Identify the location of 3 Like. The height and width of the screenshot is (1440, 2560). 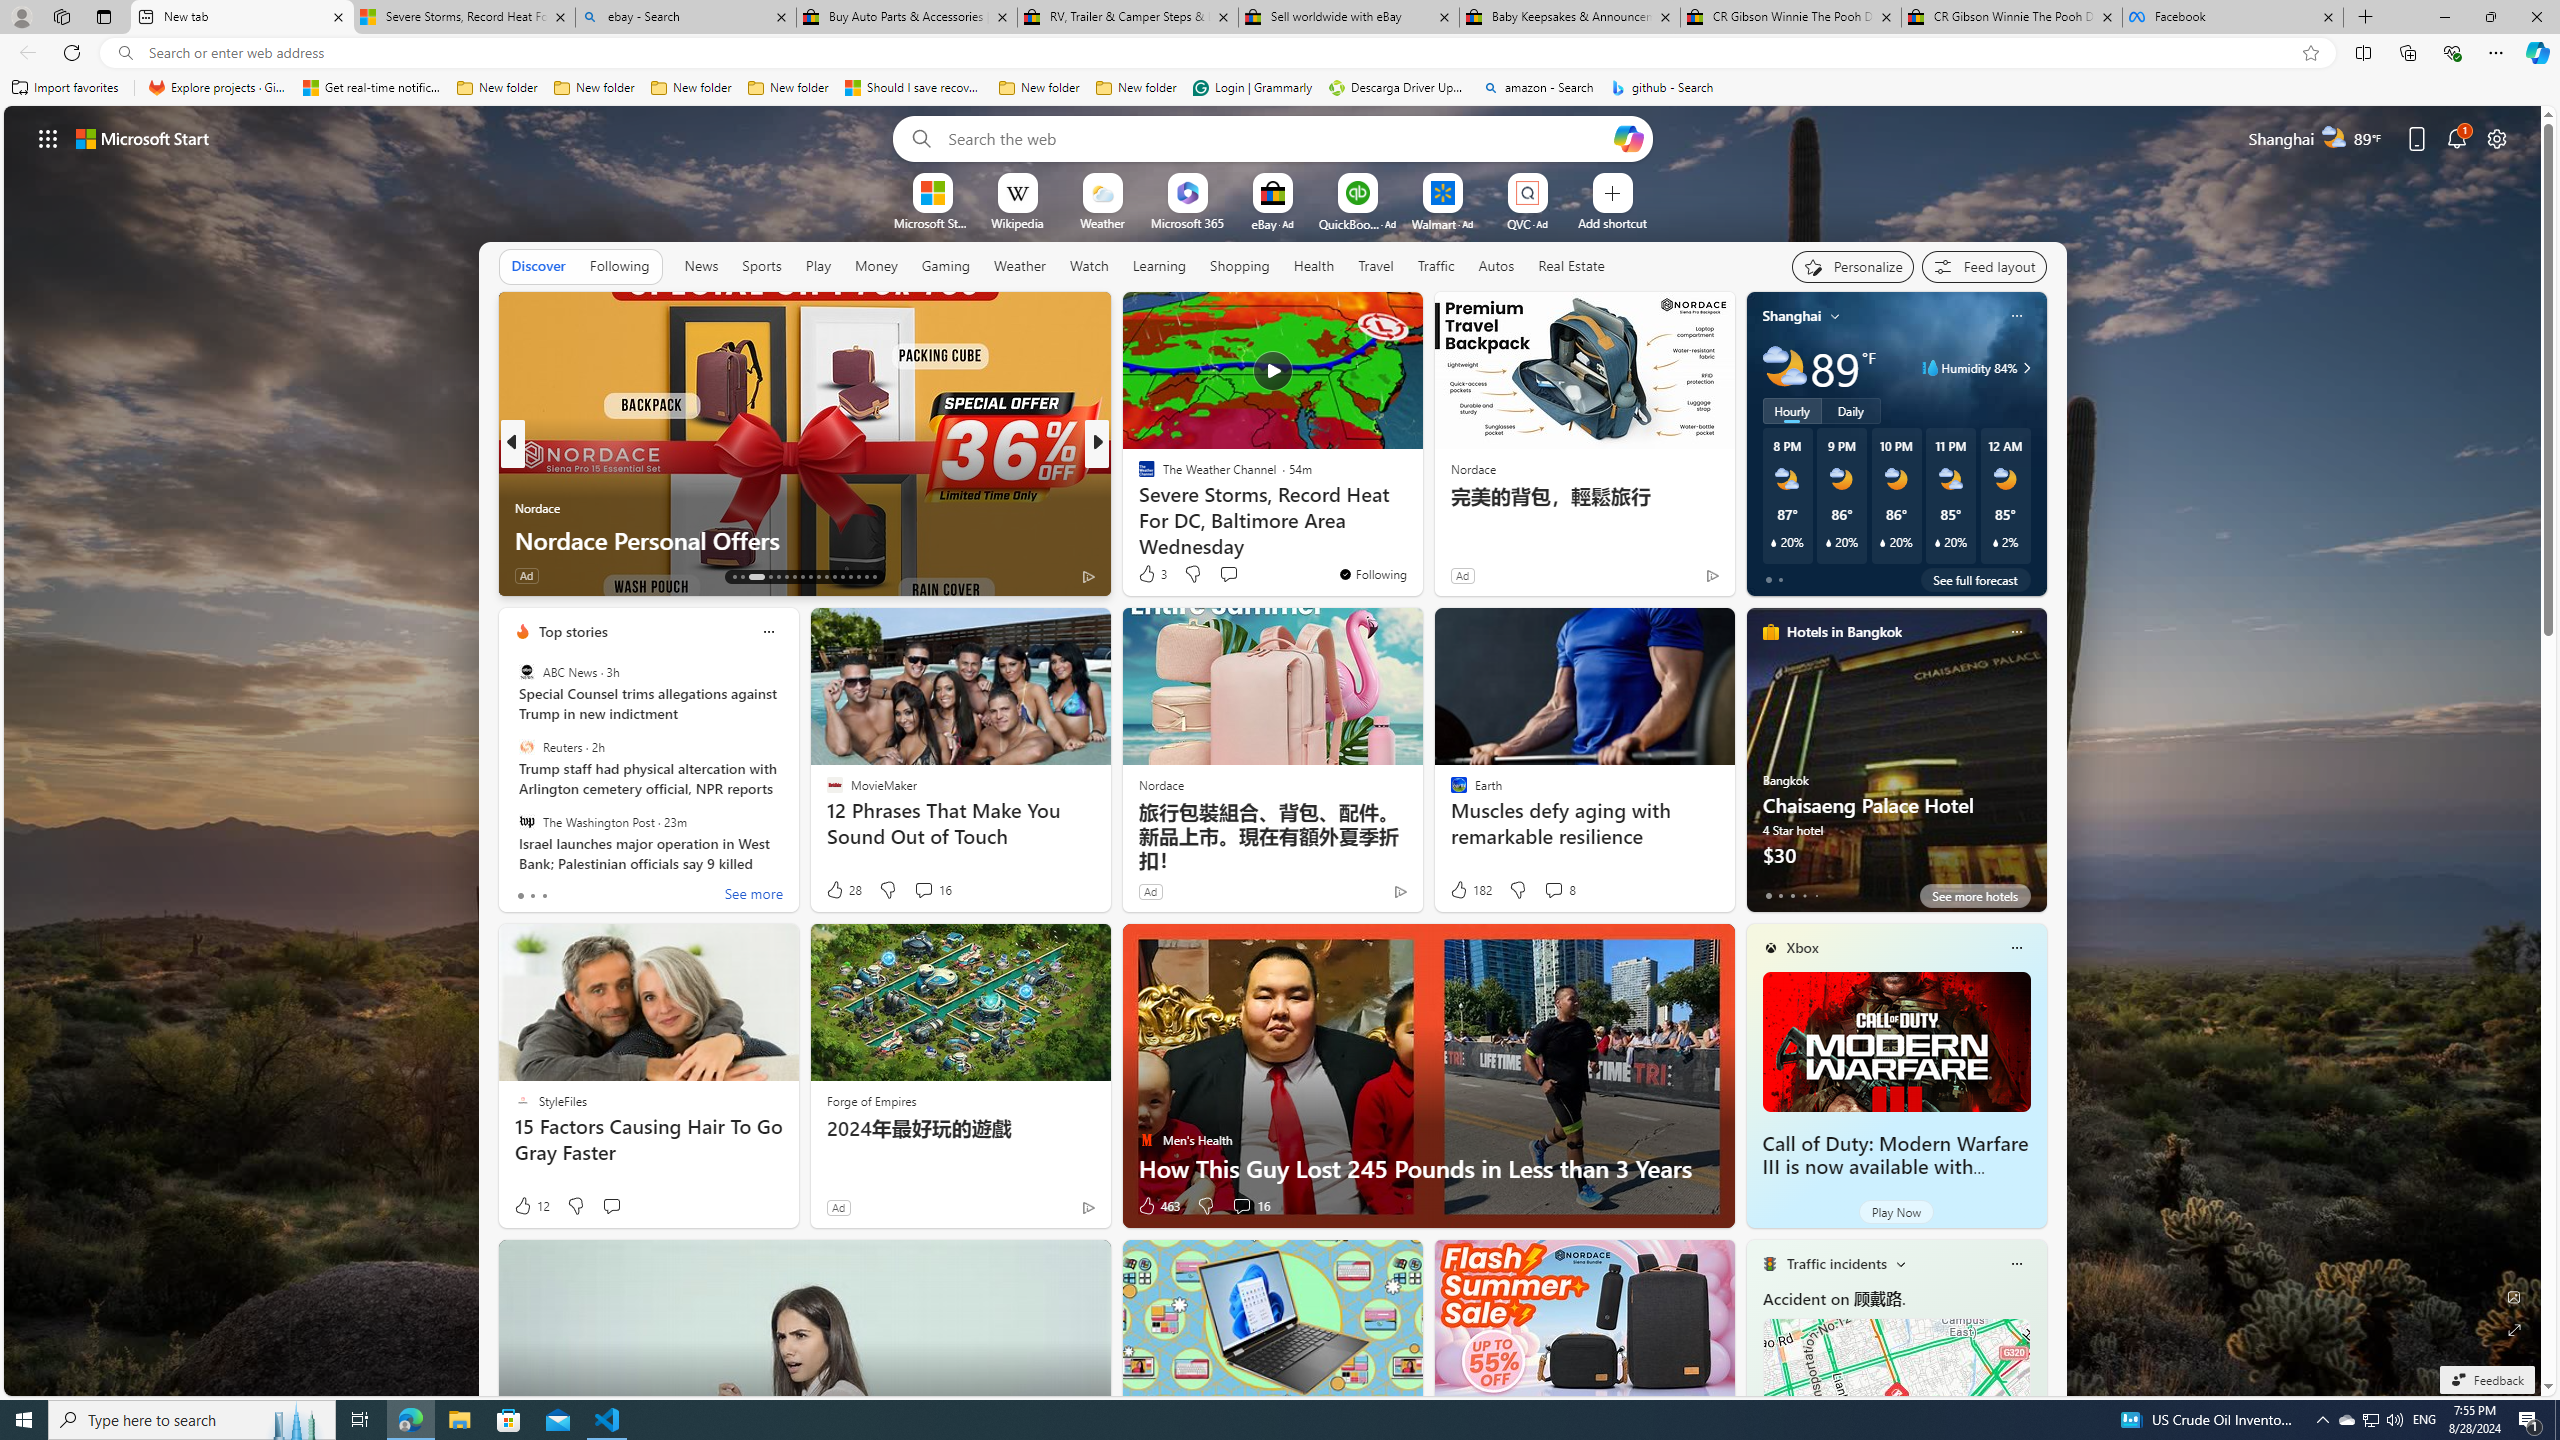
(1152, 574).